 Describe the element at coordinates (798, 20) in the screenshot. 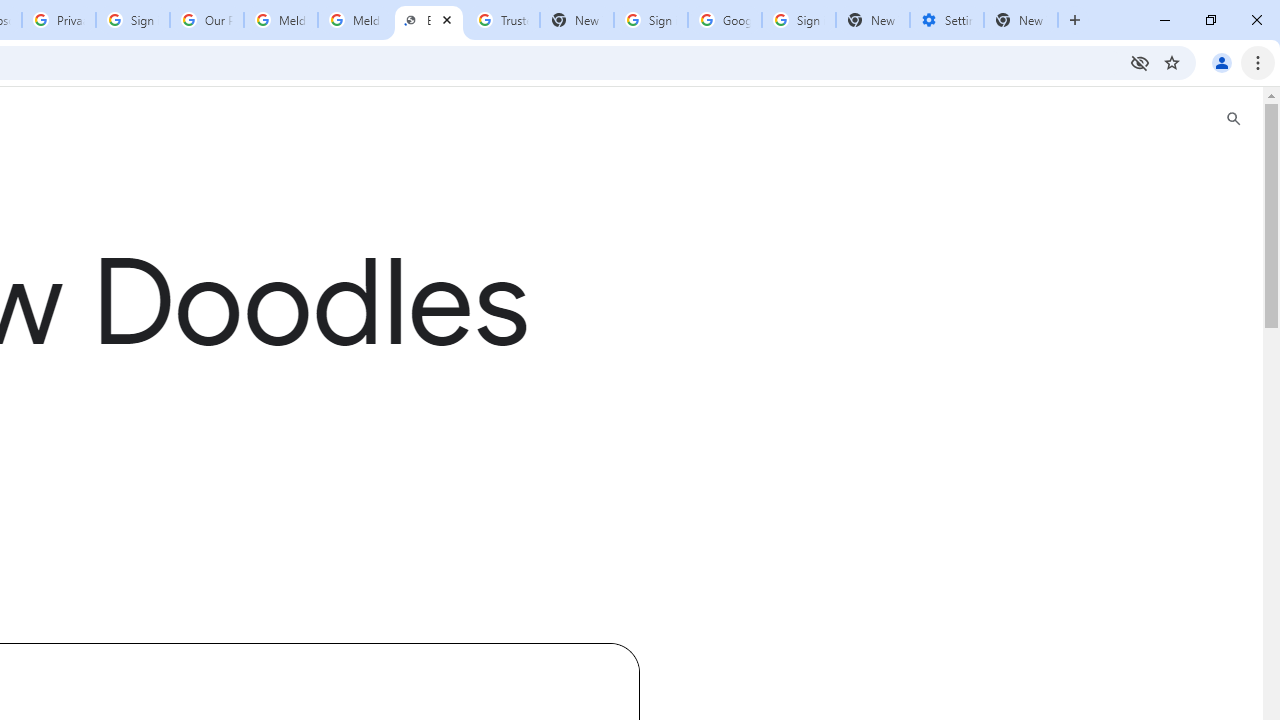

I see `Sign in - Google Accounts` at that location.